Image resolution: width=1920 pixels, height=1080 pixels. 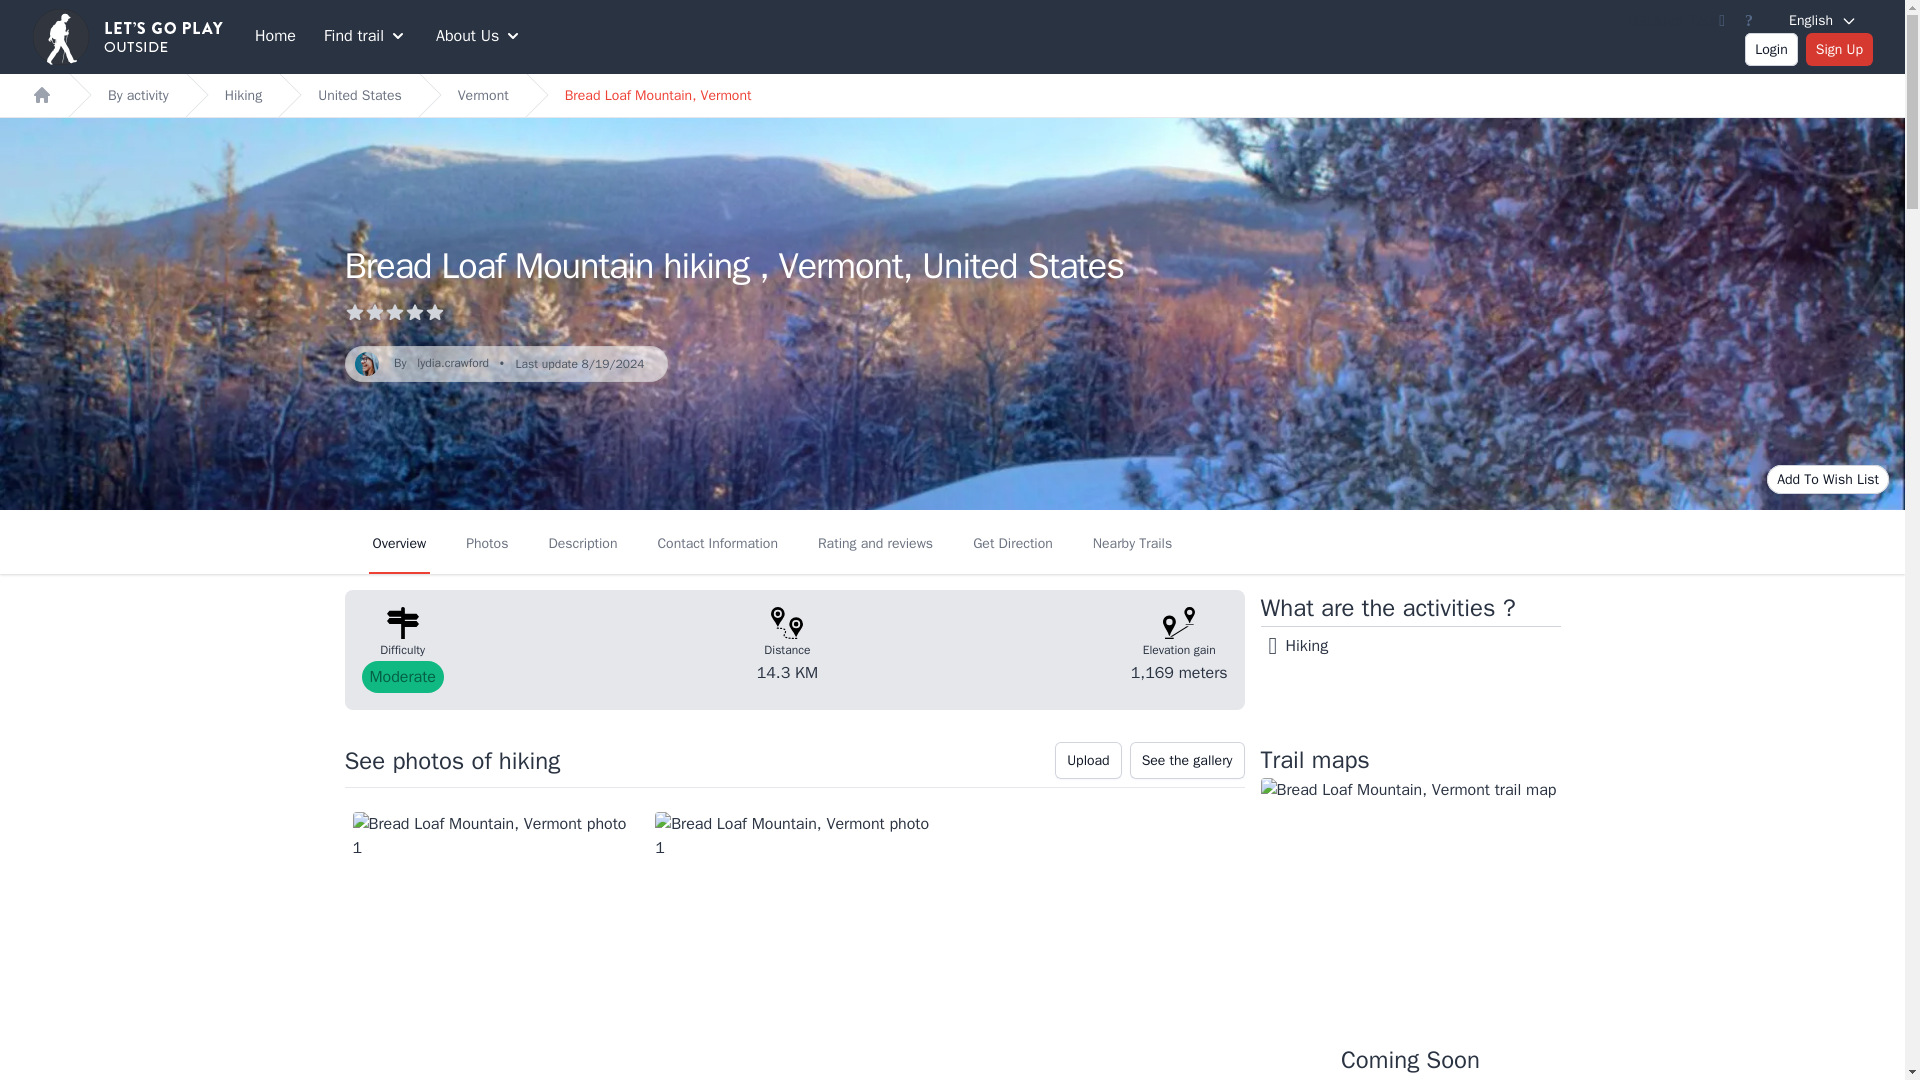 What do you see at coordinates (1840, 48) in the screenshot?
I see `Sign Up` at bounding box center [1840, 48].